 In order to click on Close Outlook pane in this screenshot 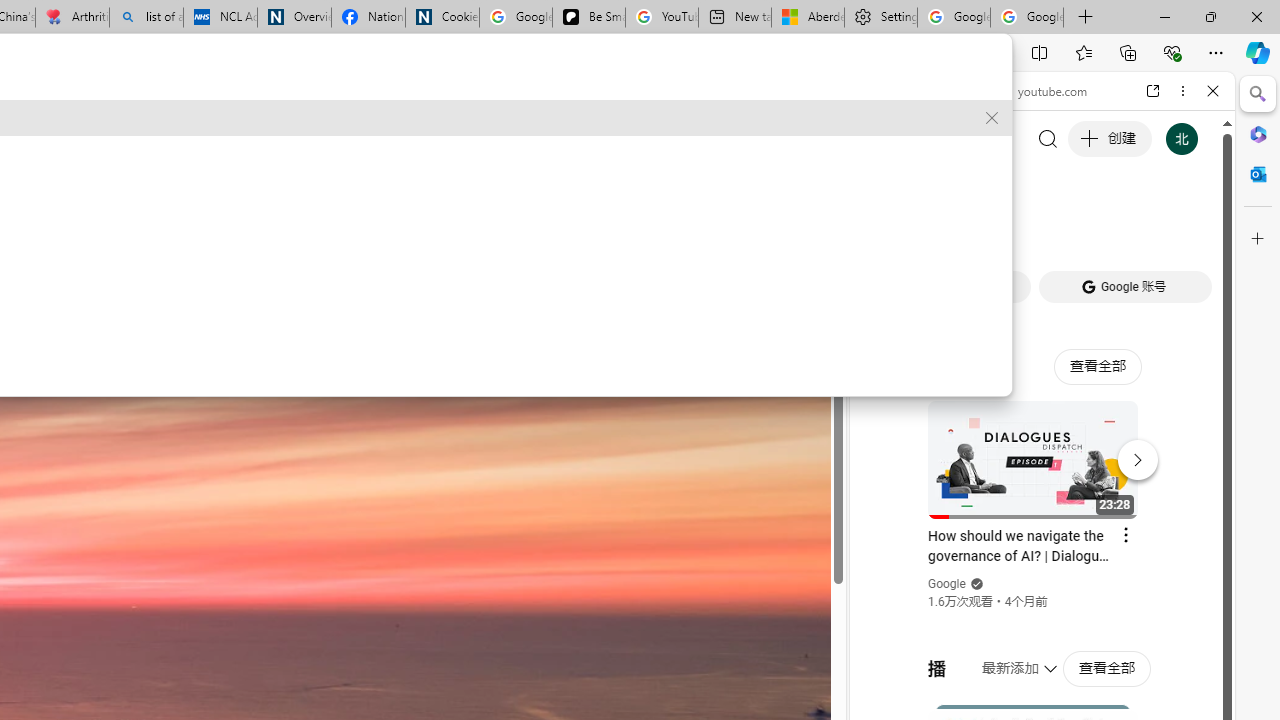, I will do `click(1258, 174)`.